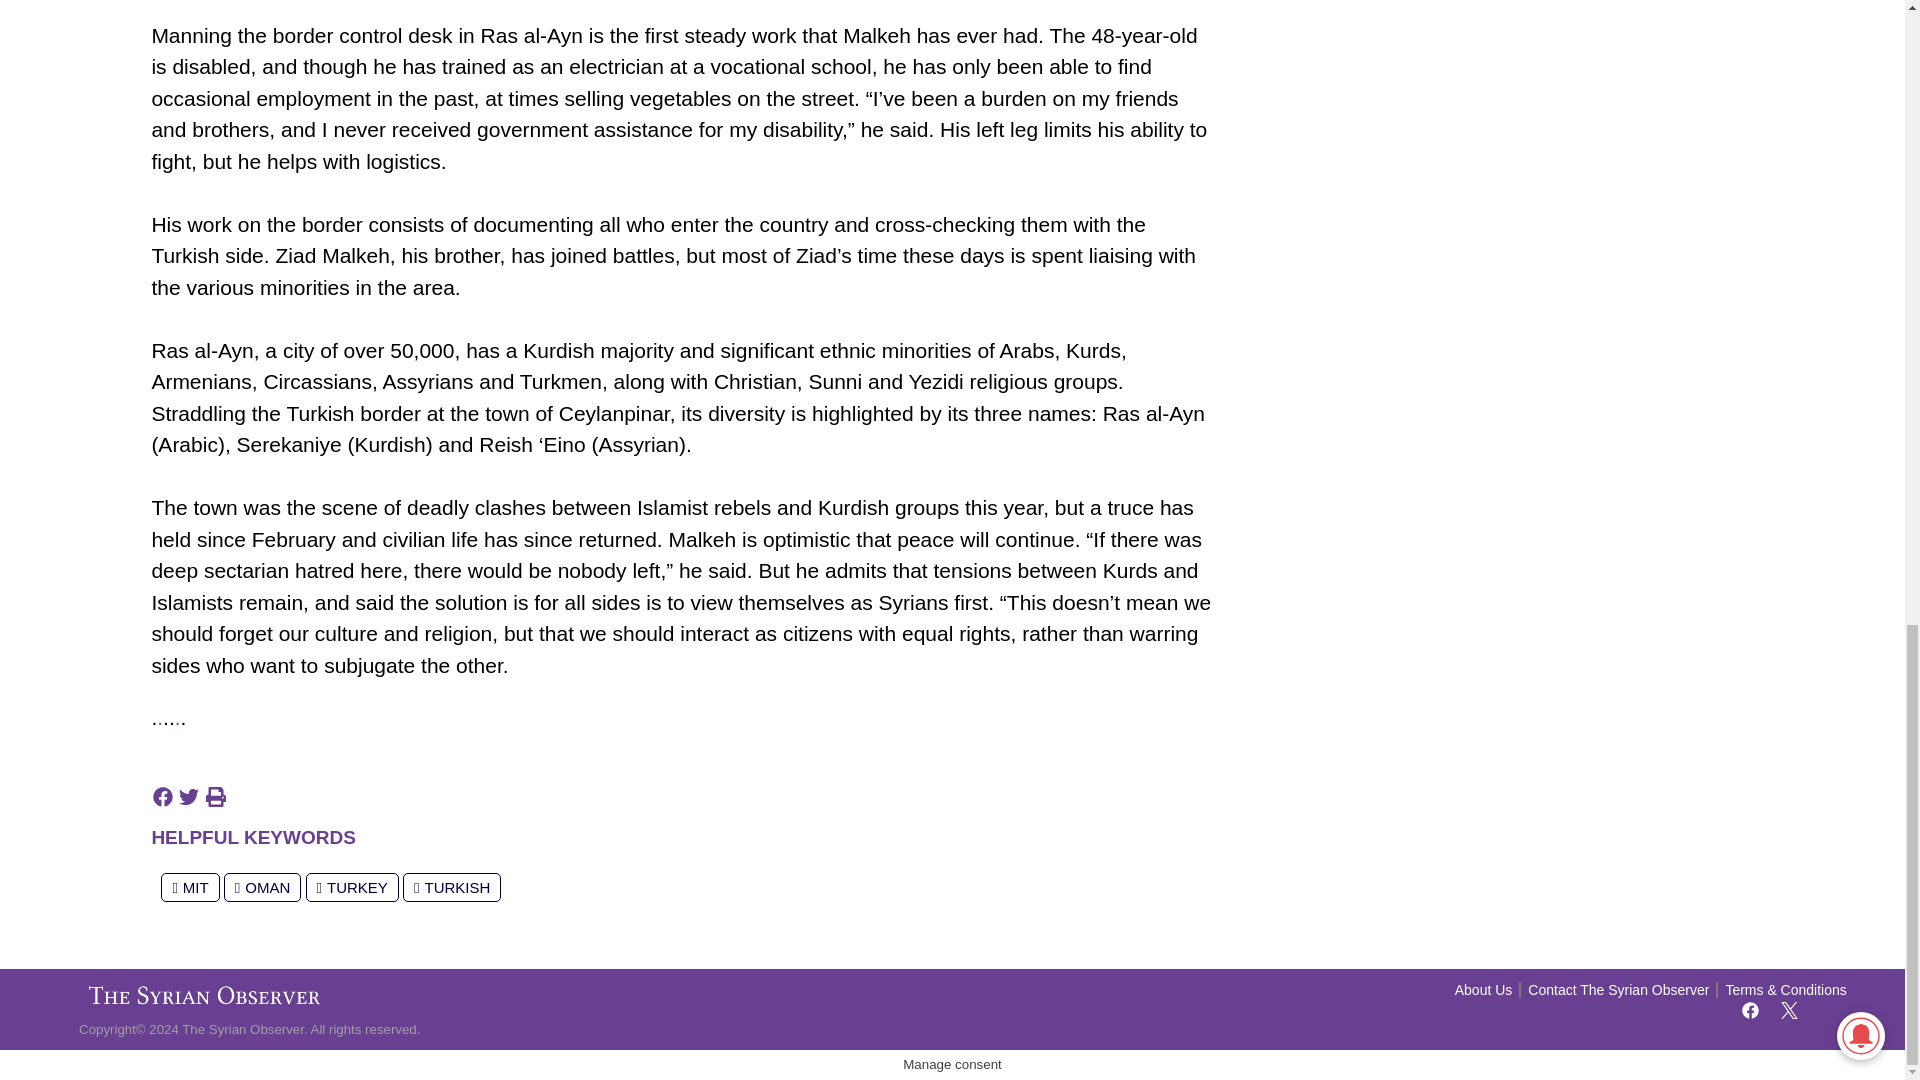 This screenshot has width=1920, height=1080. What do you see at coordinates (262, 886) in the screenshot?
I see `OMAN` at bounding box center [262, 886].